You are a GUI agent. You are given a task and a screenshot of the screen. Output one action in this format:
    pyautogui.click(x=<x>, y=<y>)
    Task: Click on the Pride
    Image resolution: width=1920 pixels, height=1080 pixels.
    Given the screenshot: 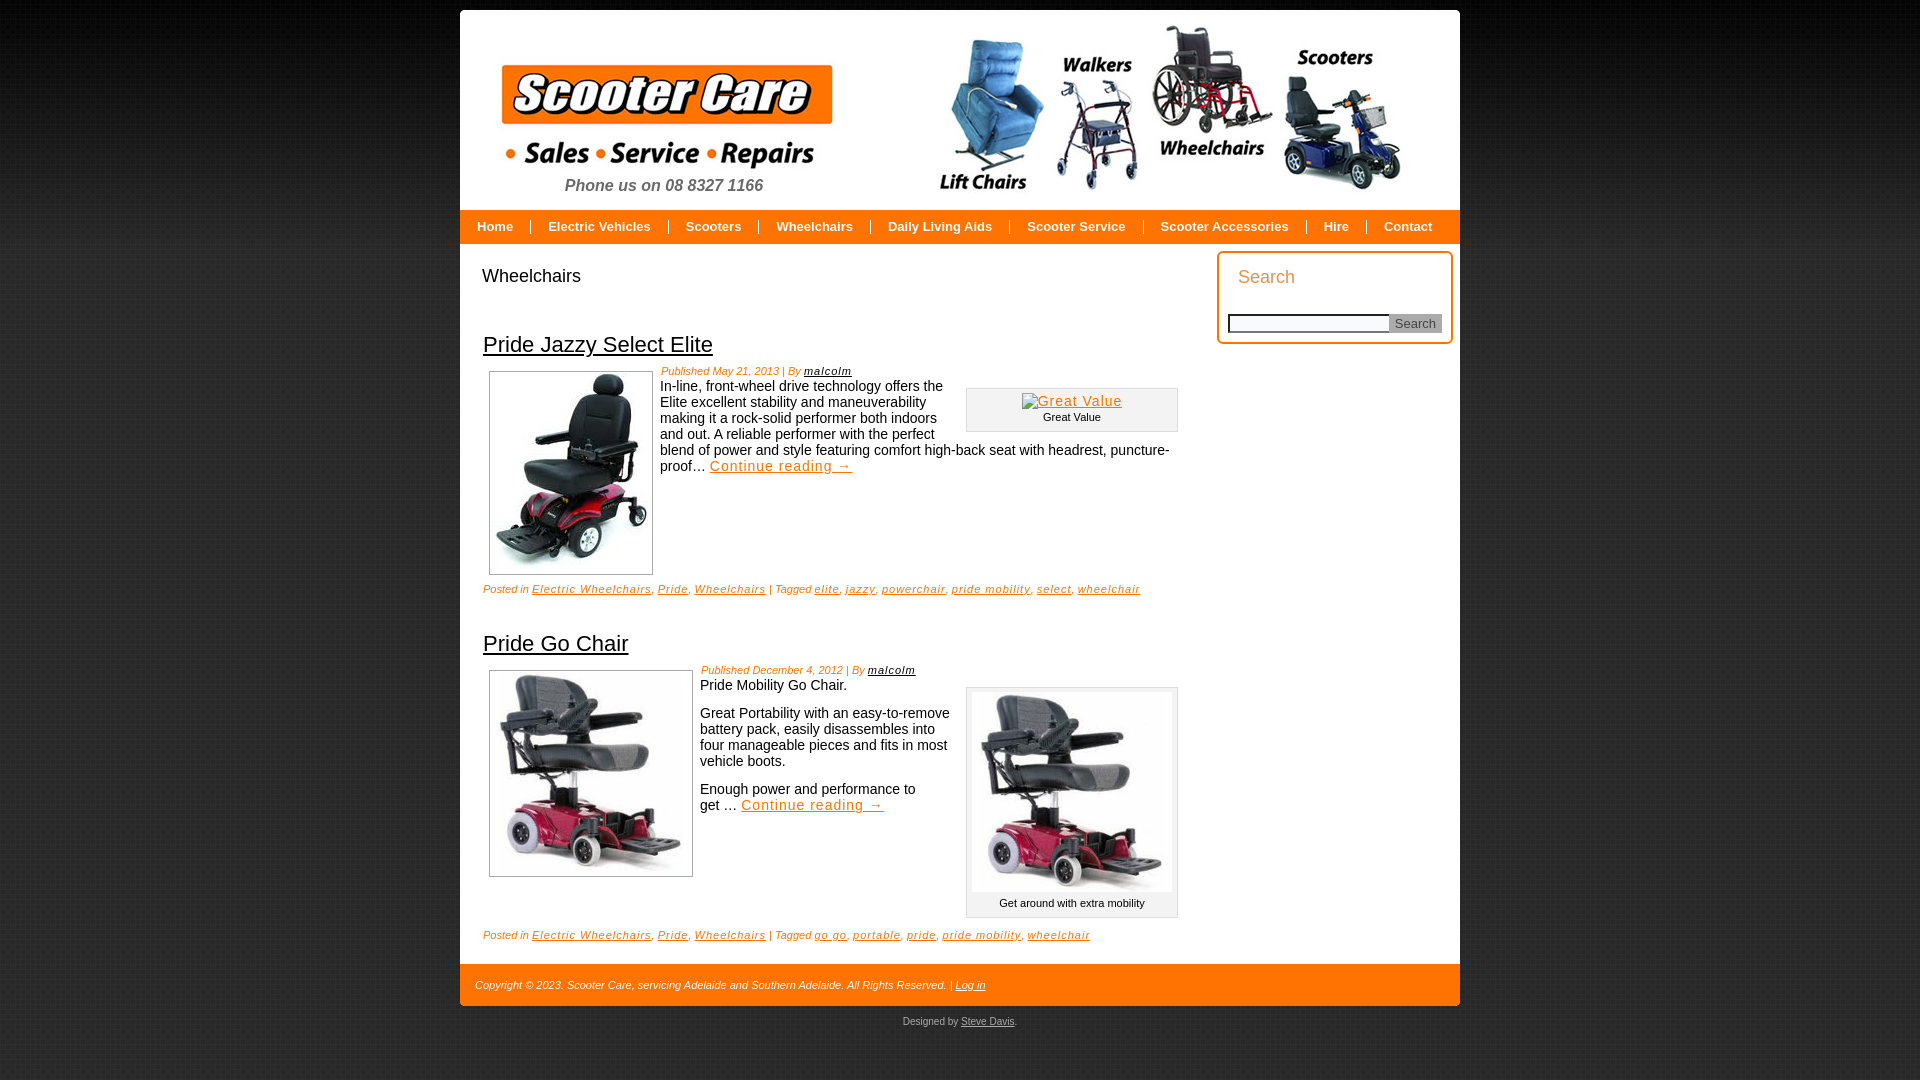 What is the action you would take?
    pyautogui.click(x=674, y=589)
    